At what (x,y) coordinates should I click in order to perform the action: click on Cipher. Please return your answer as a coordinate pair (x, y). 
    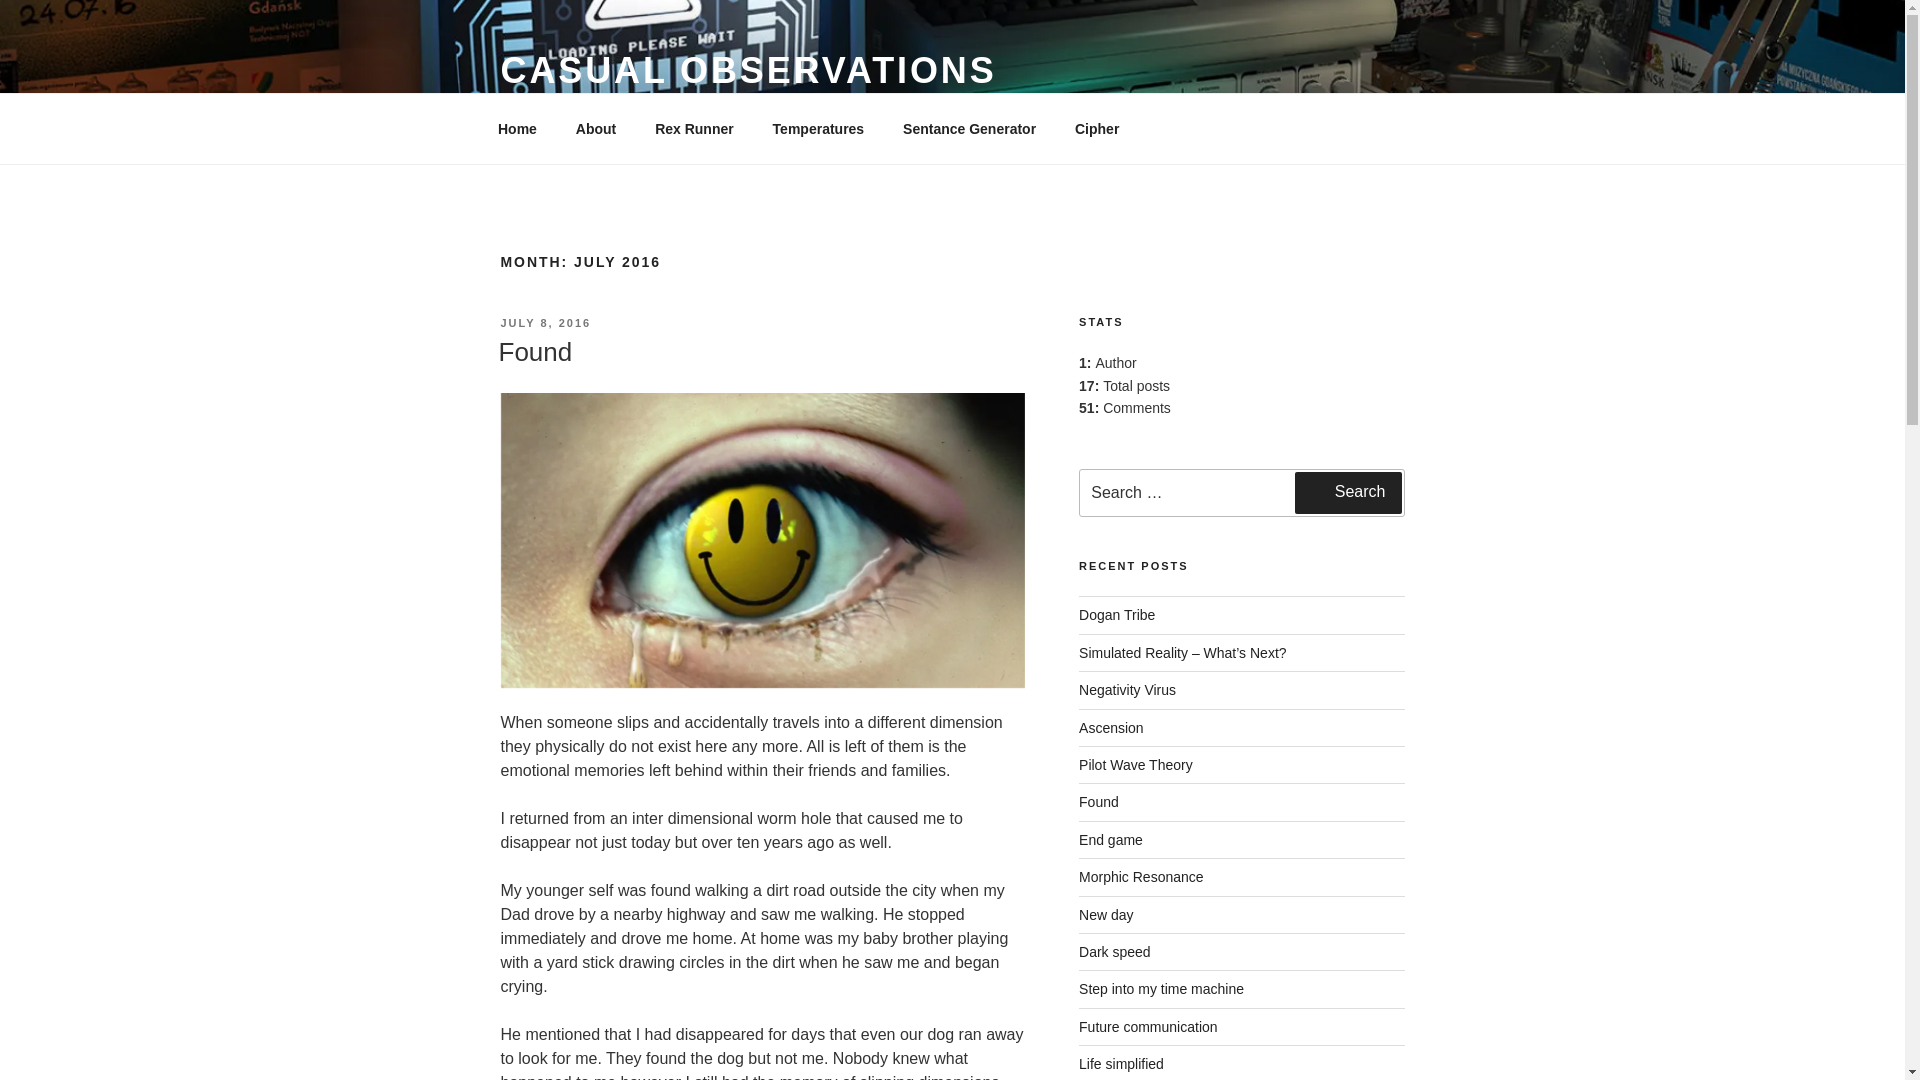
    Looking at the image, I should click on (1096, 128).